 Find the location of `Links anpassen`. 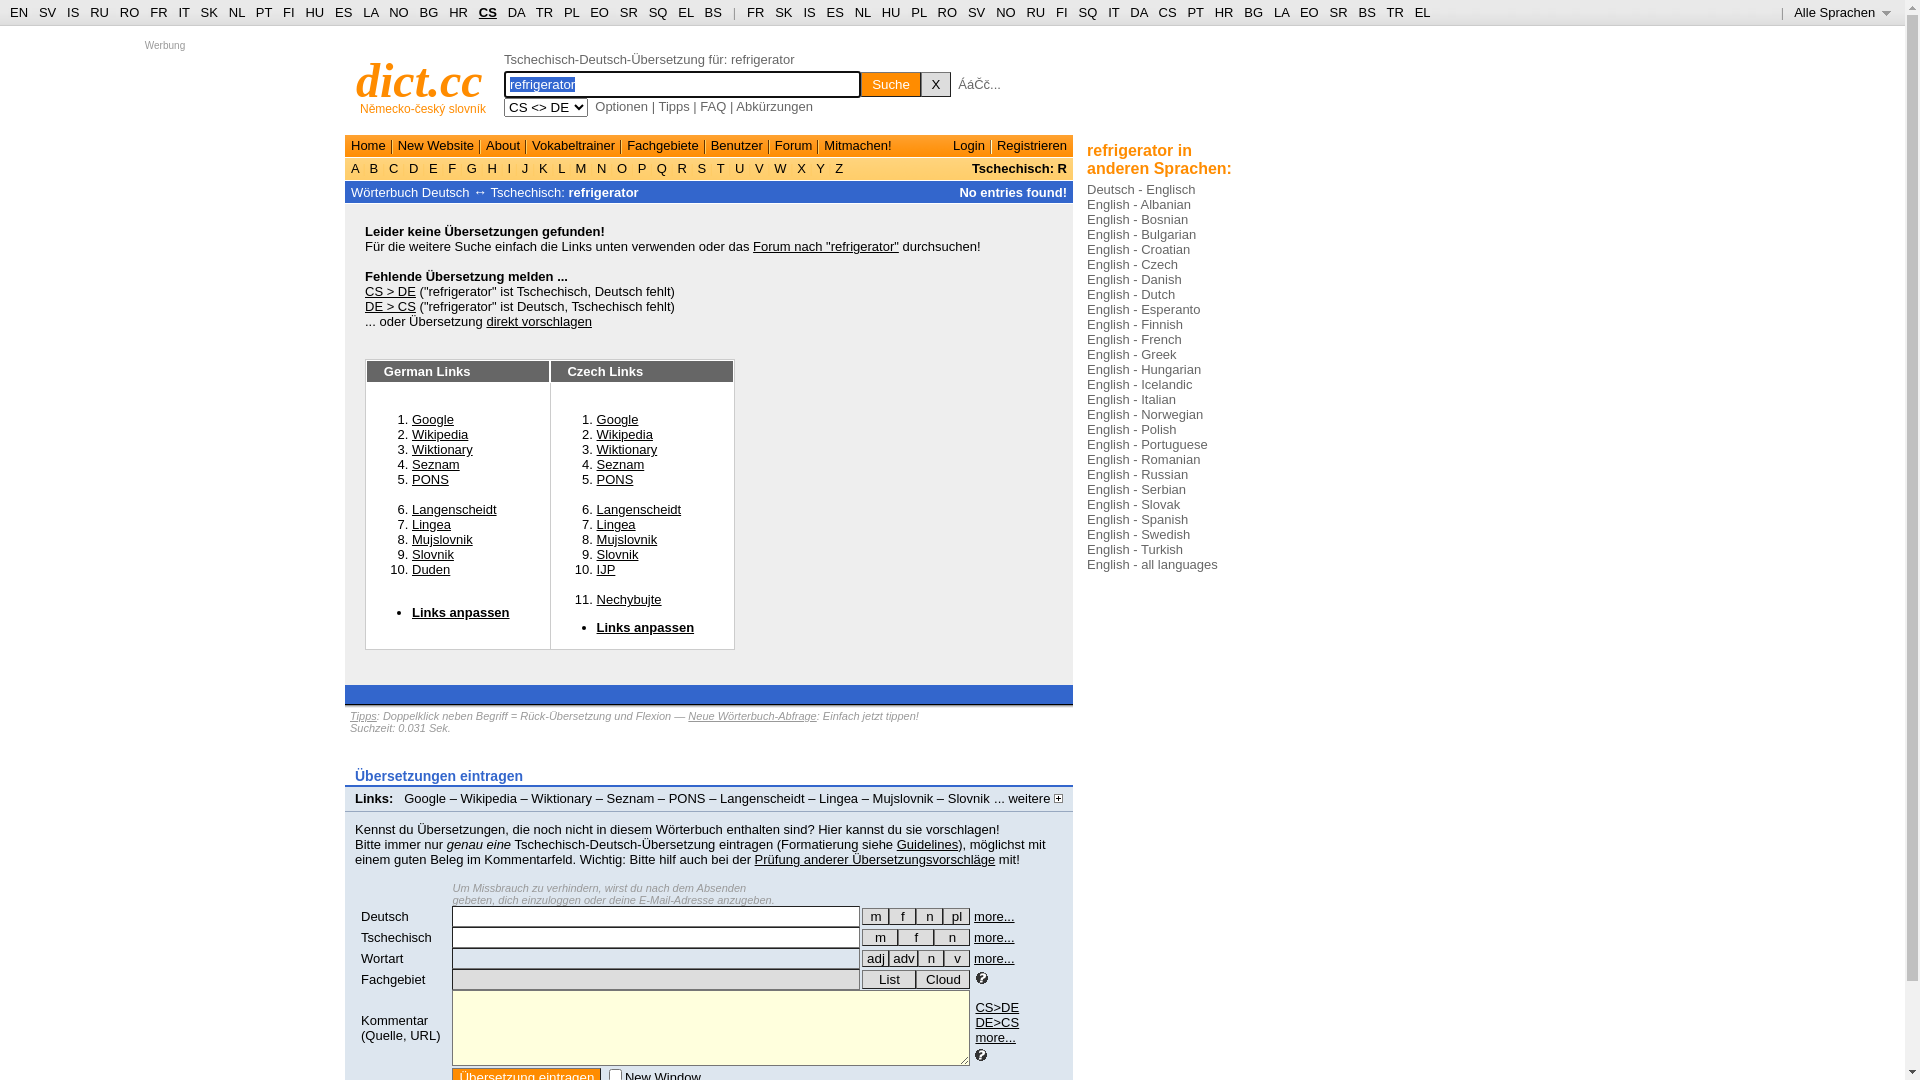

Links anpassen is located at coordinates (646, 627).